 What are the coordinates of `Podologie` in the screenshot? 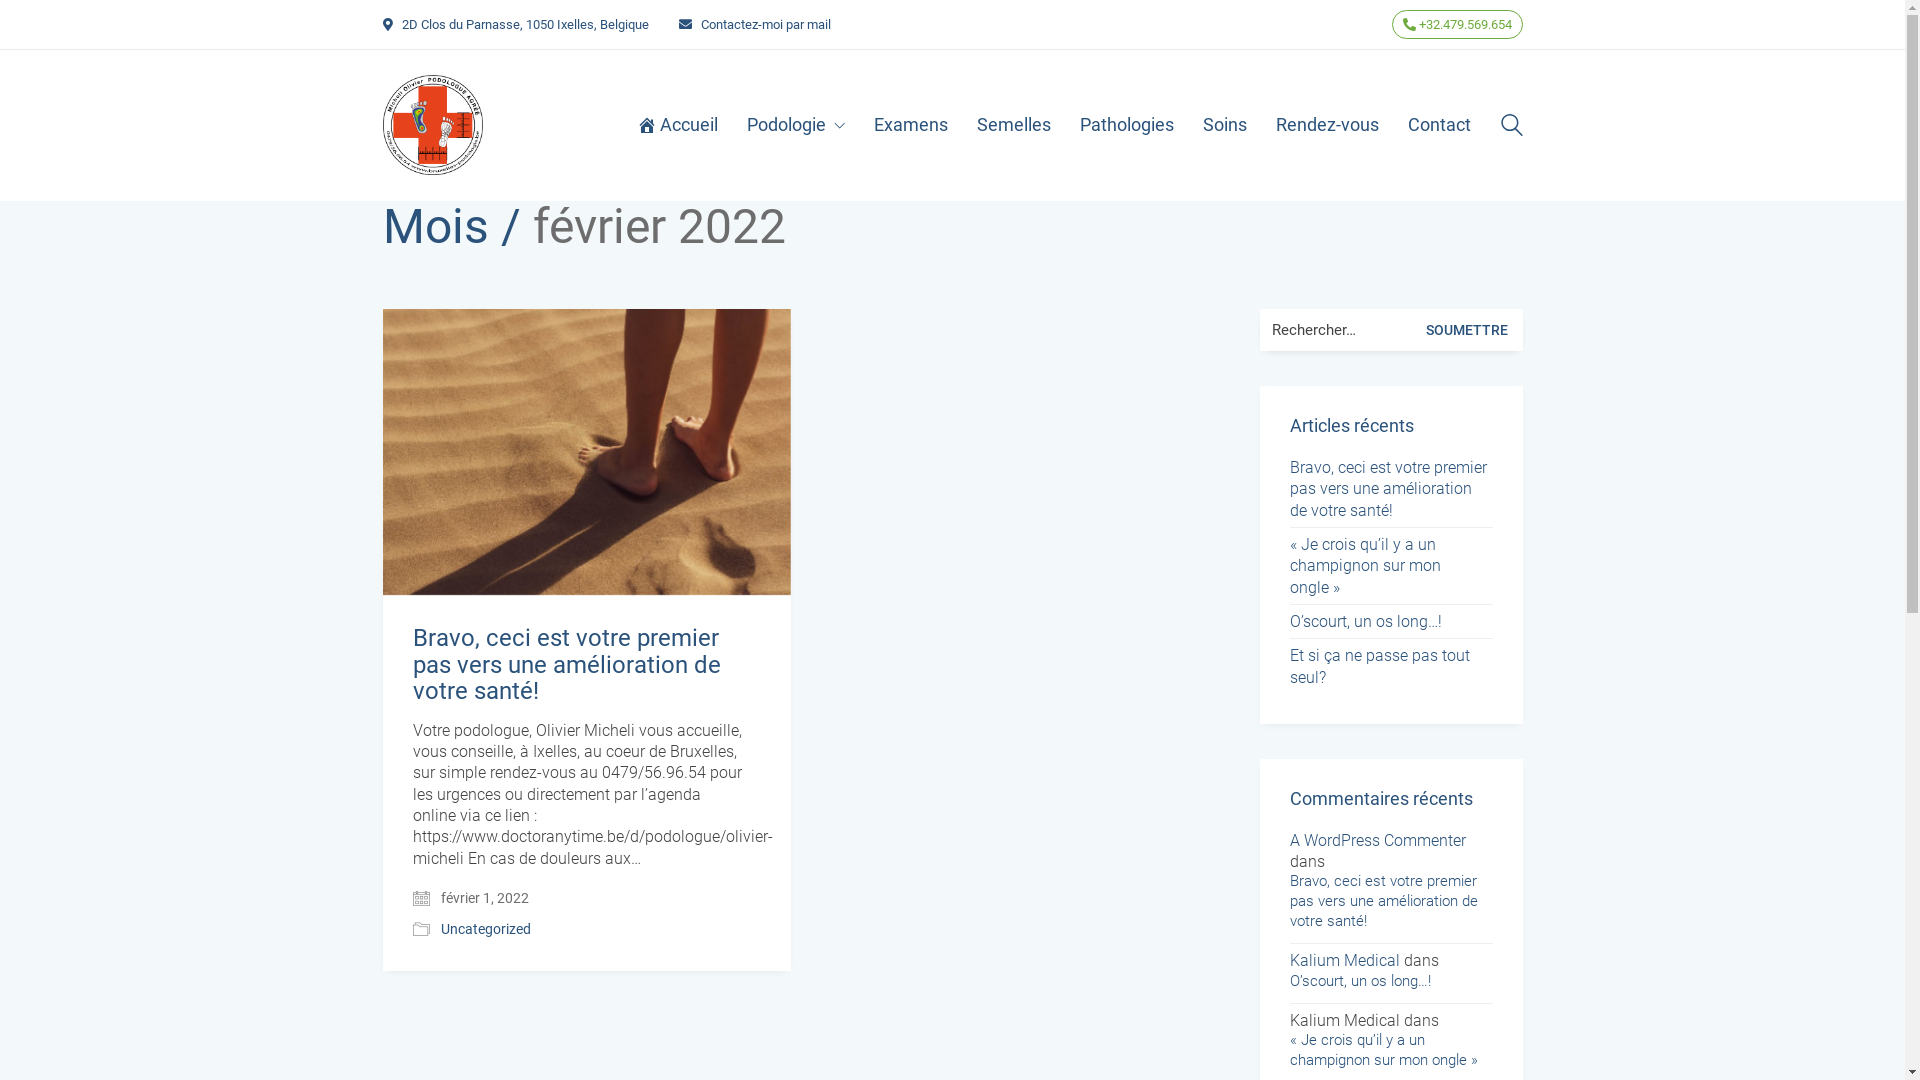 It's located at (795, 125).